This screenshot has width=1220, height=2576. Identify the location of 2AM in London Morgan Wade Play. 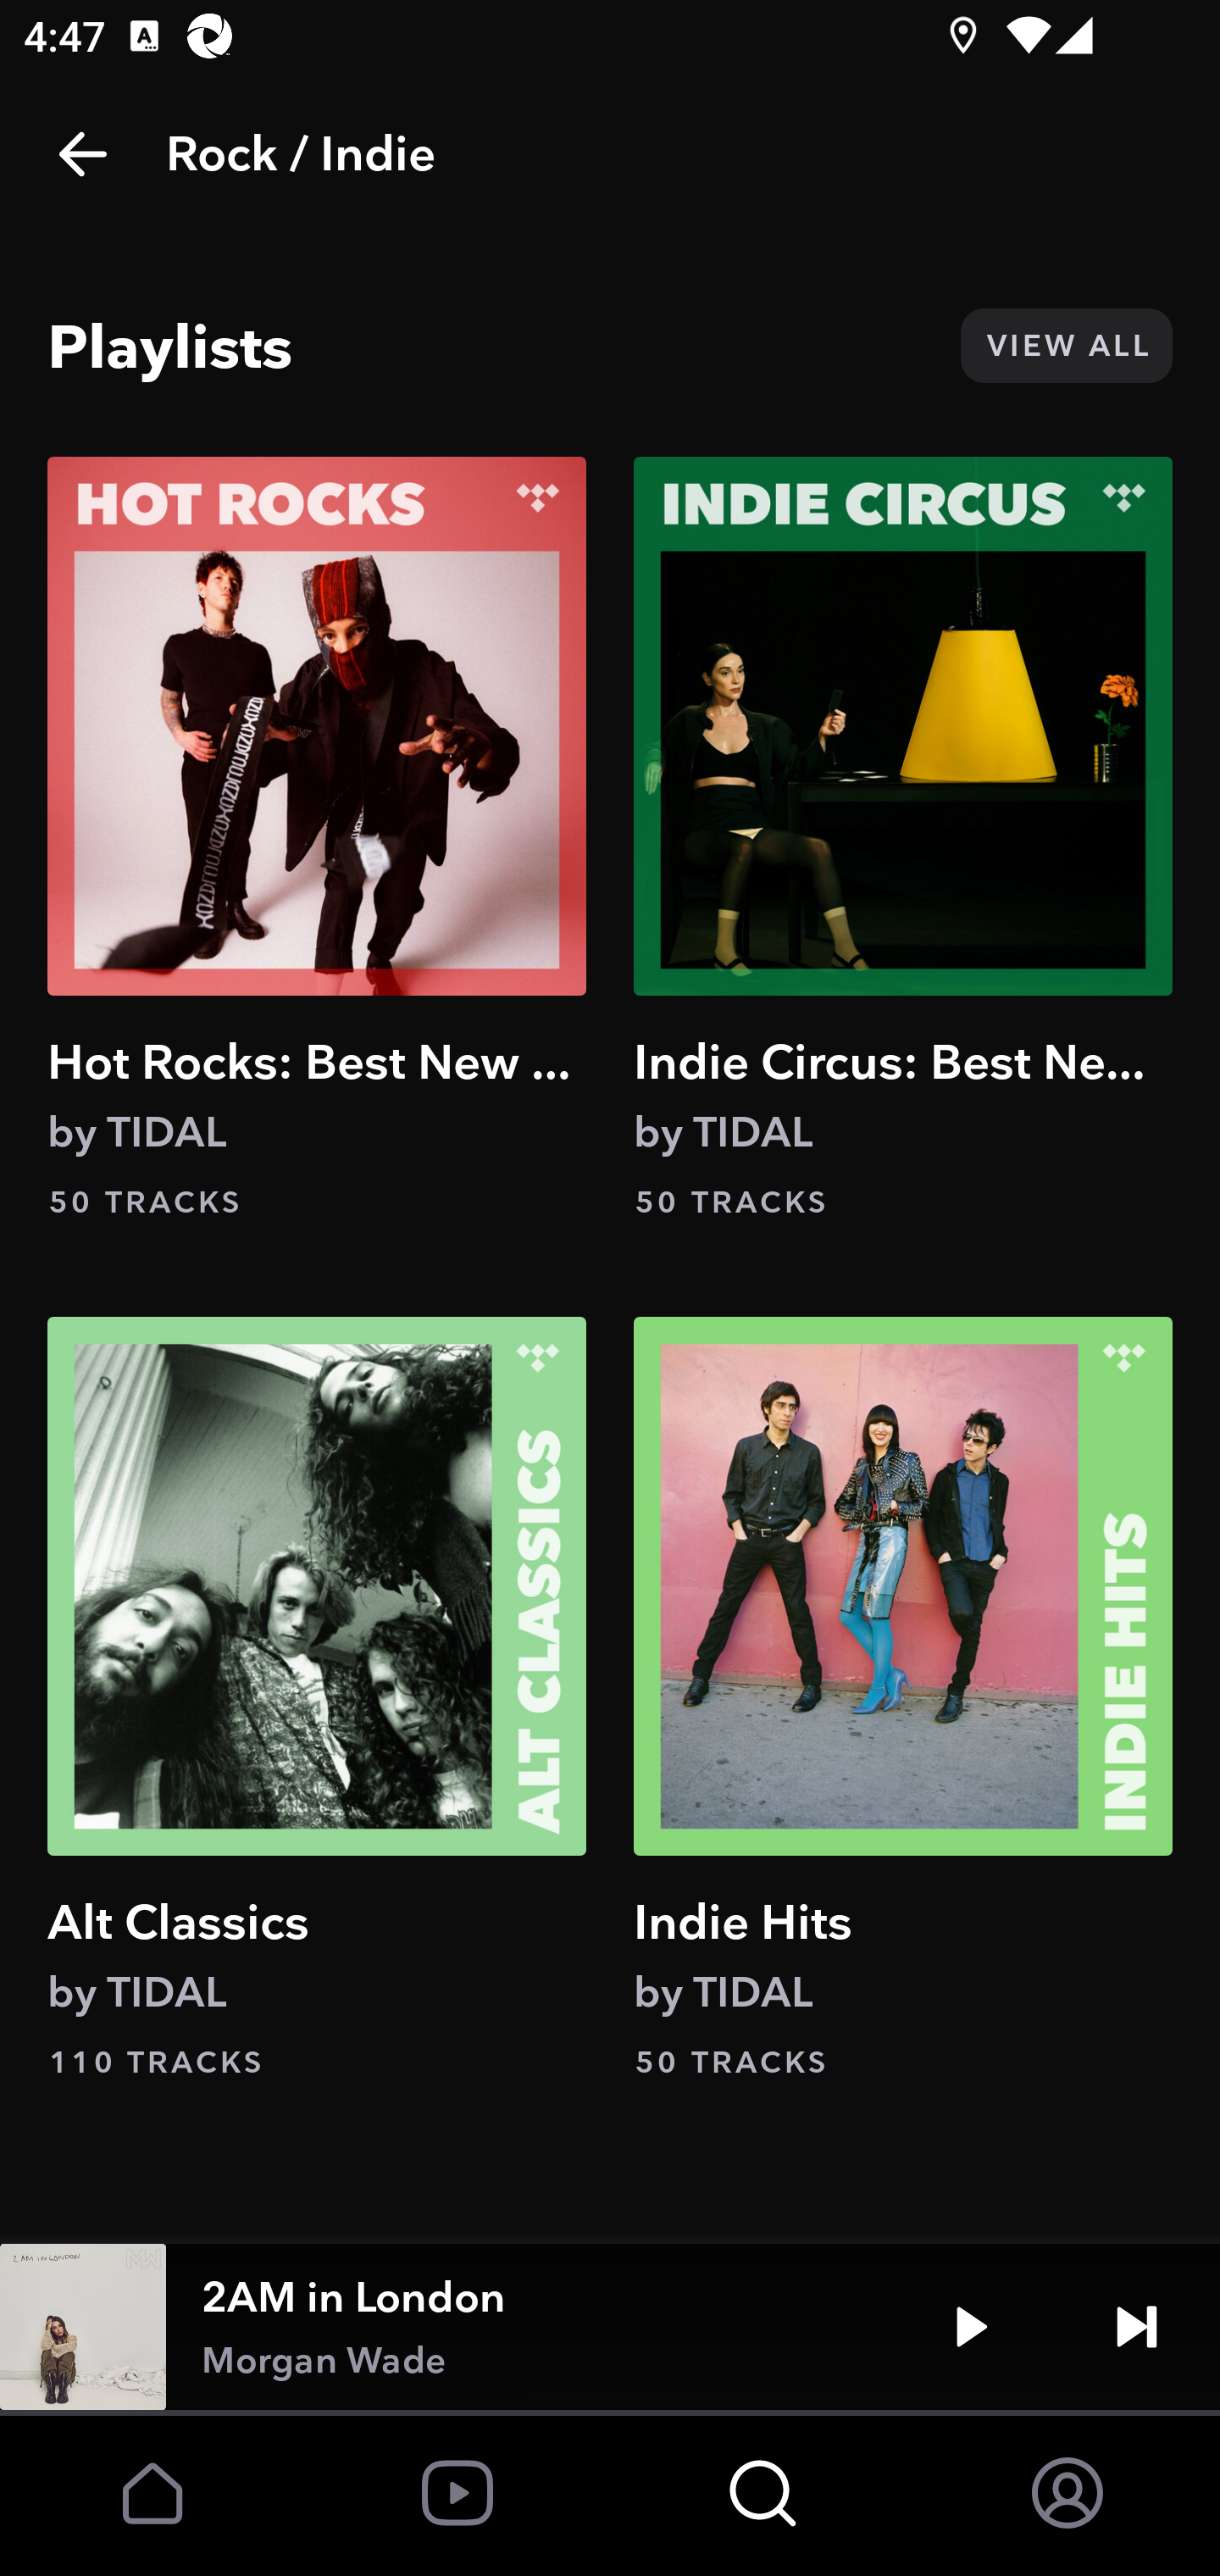
(610, 2327).